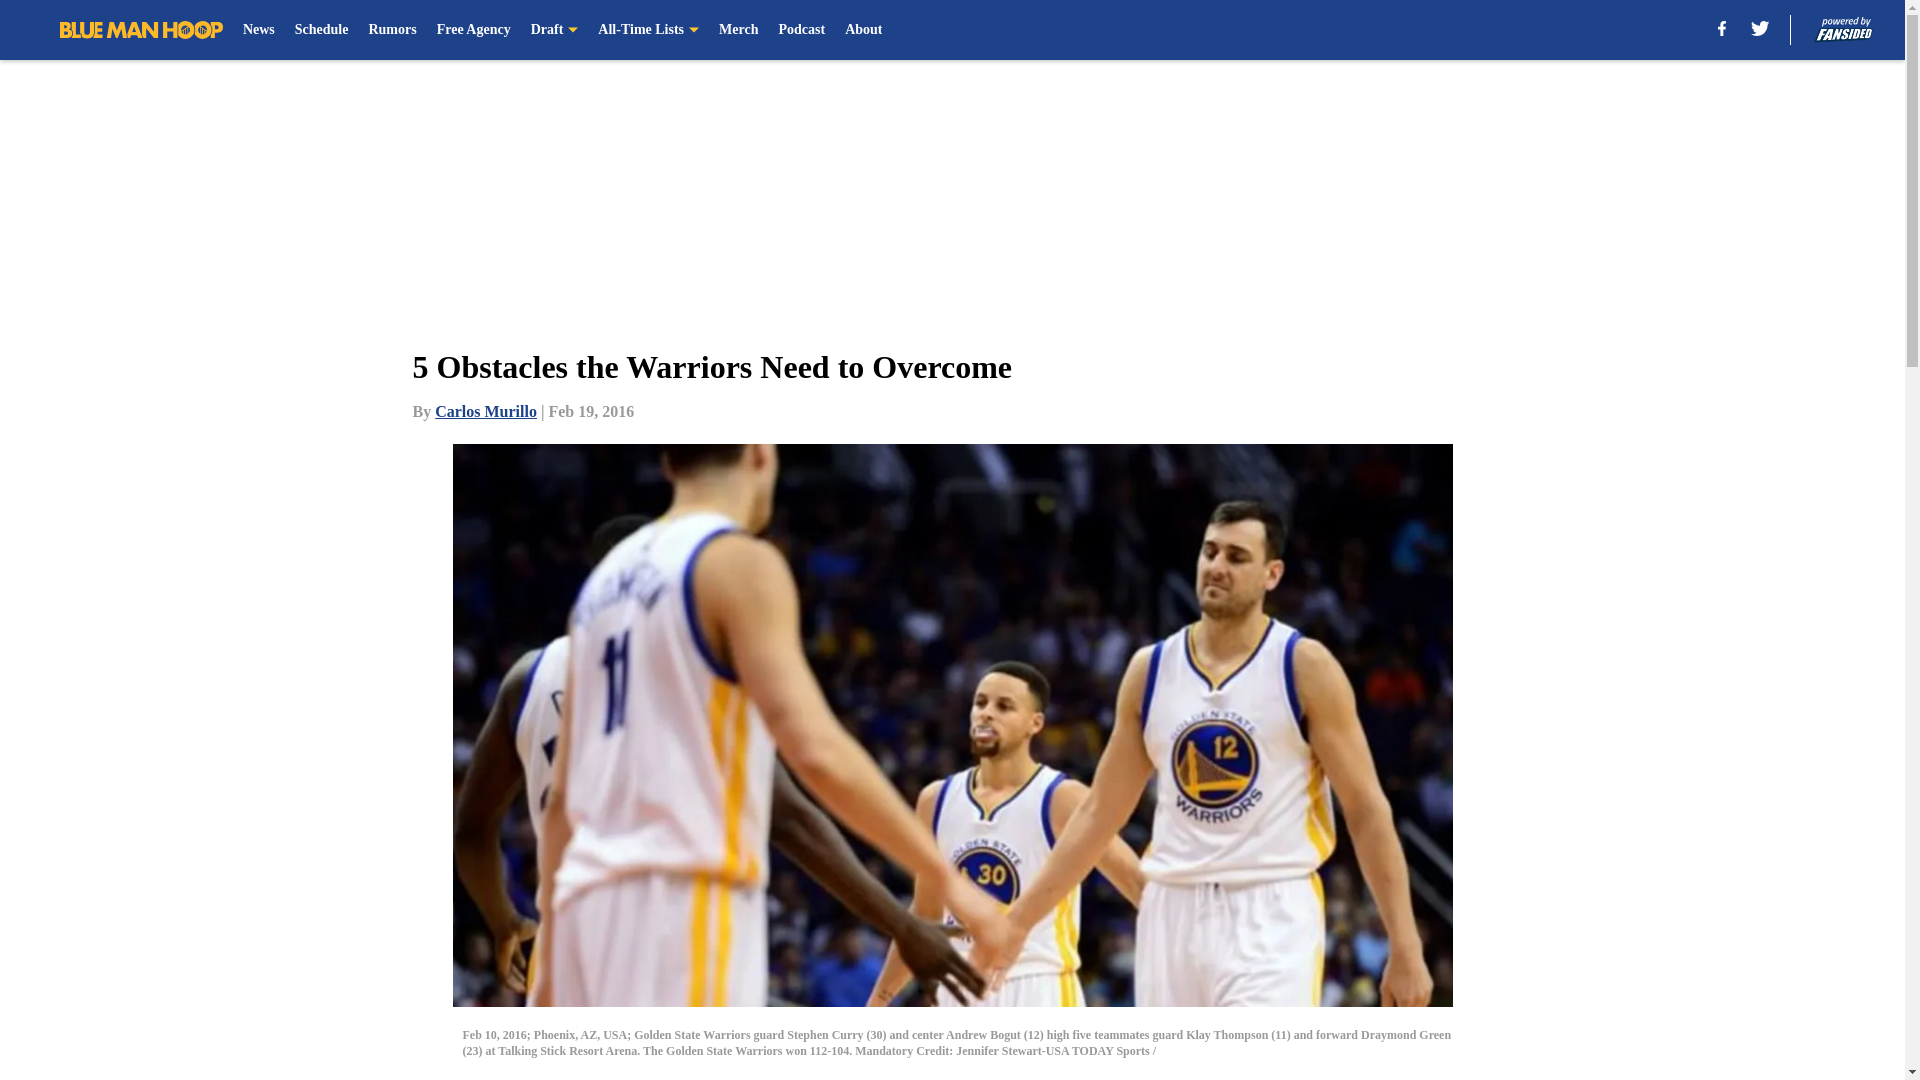 This screenshot has width=1920, height=1080. I want to click on About, so click(862, 30).